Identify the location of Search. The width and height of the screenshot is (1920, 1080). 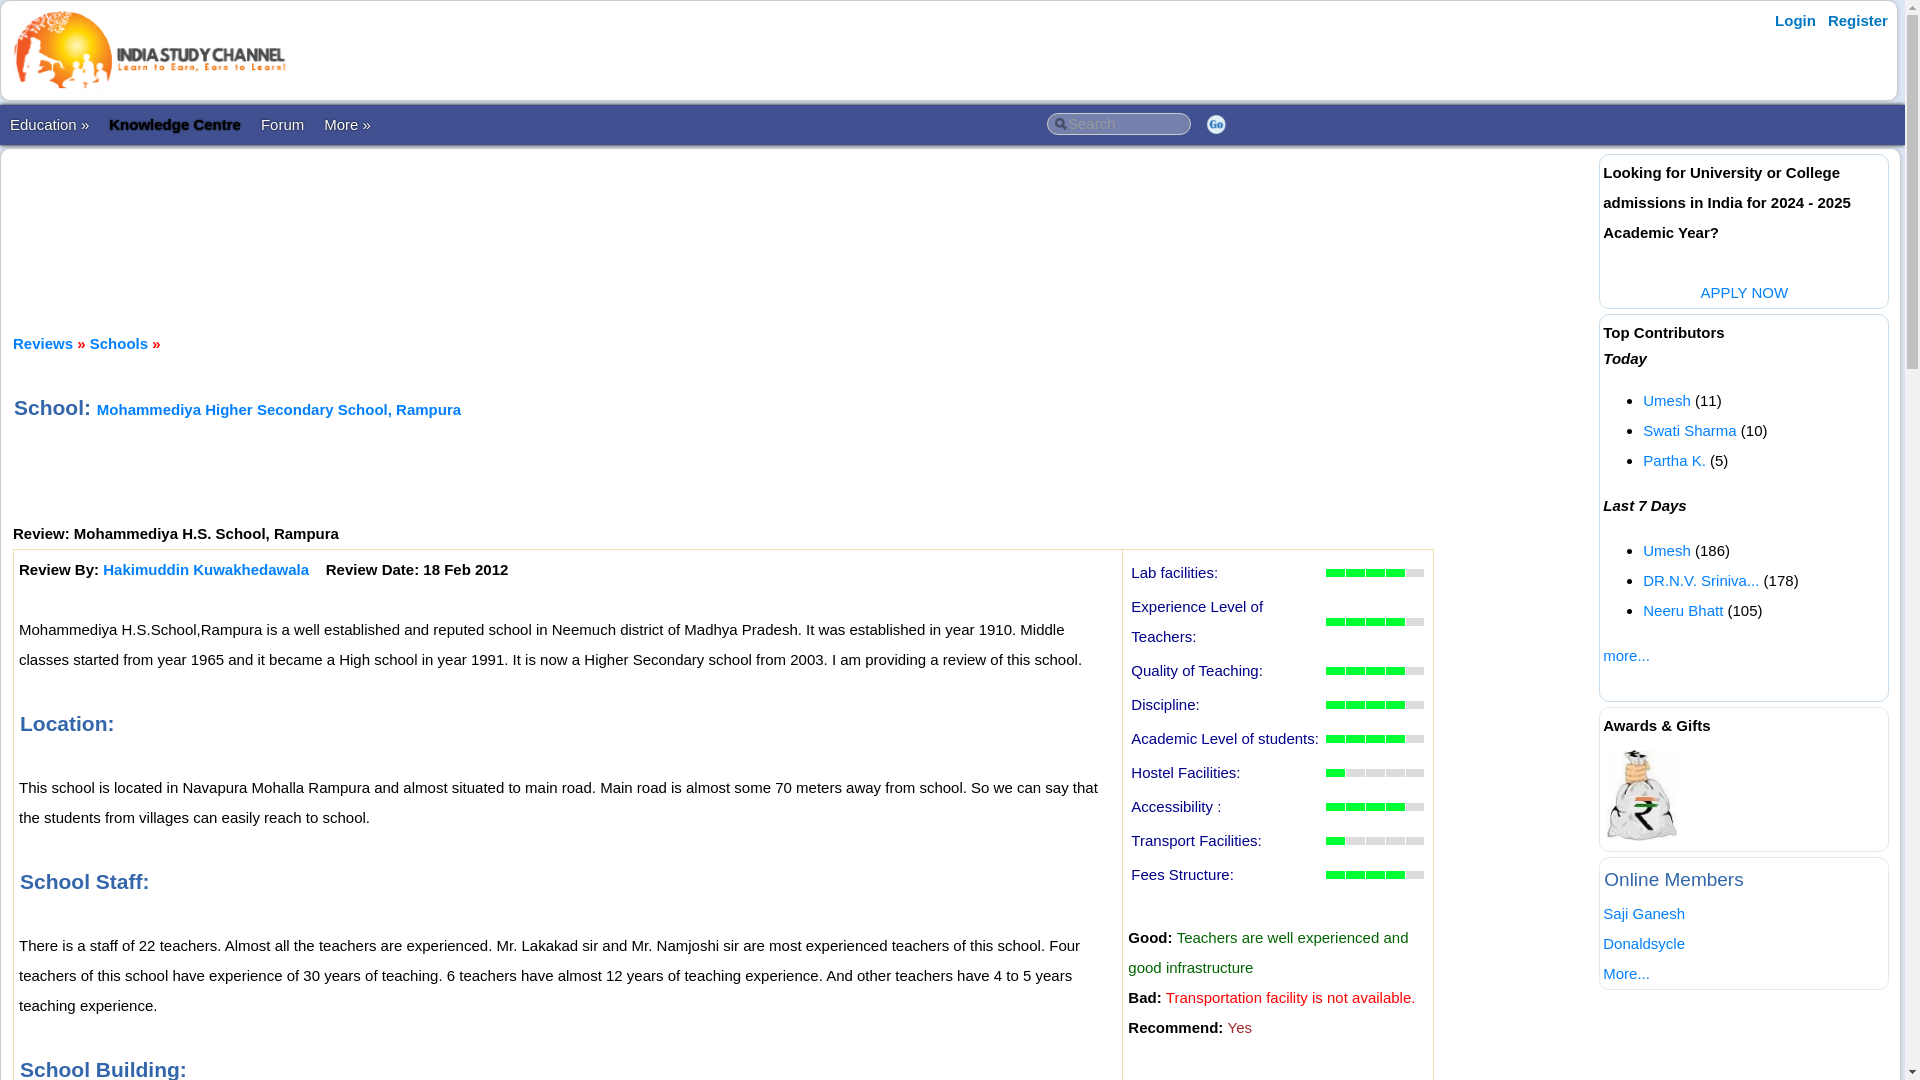
(1118, 124).